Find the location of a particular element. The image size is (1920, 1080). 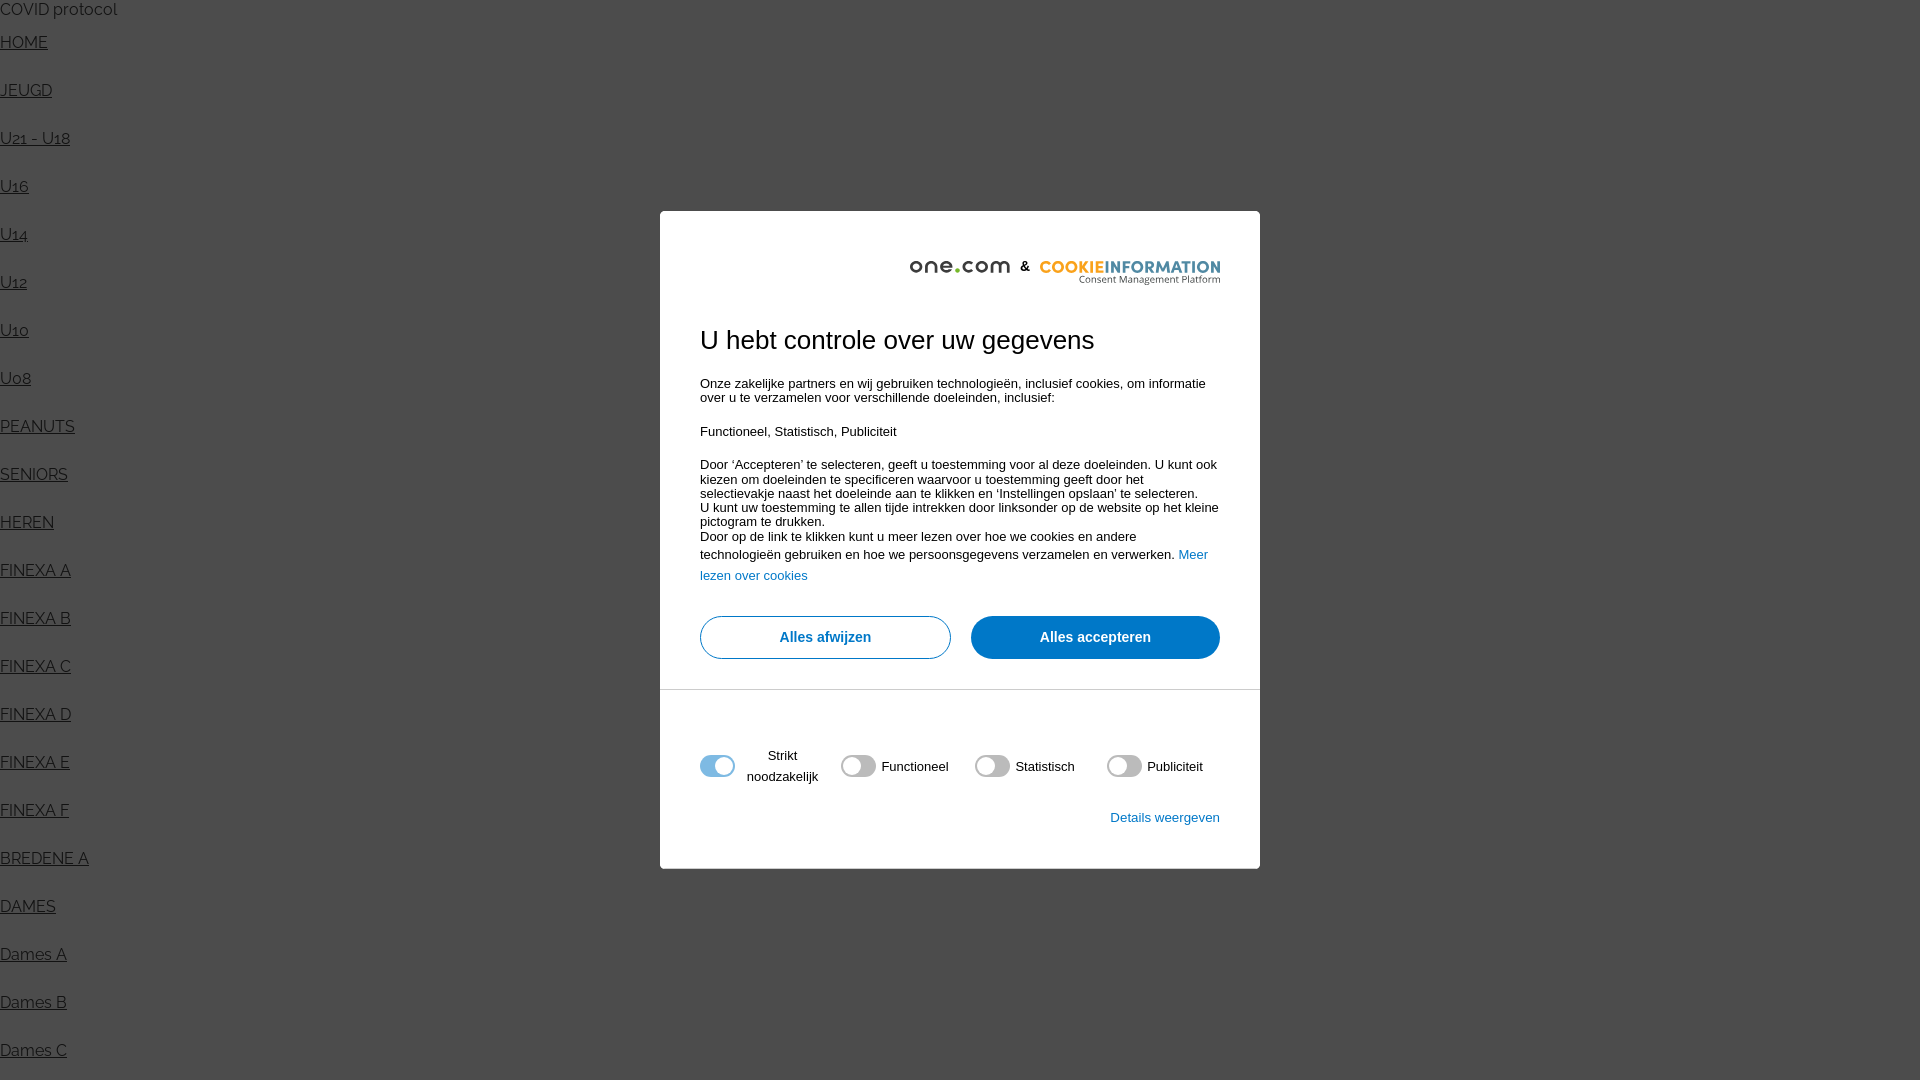

Details weergeven is located at coordinates (1165, 818).